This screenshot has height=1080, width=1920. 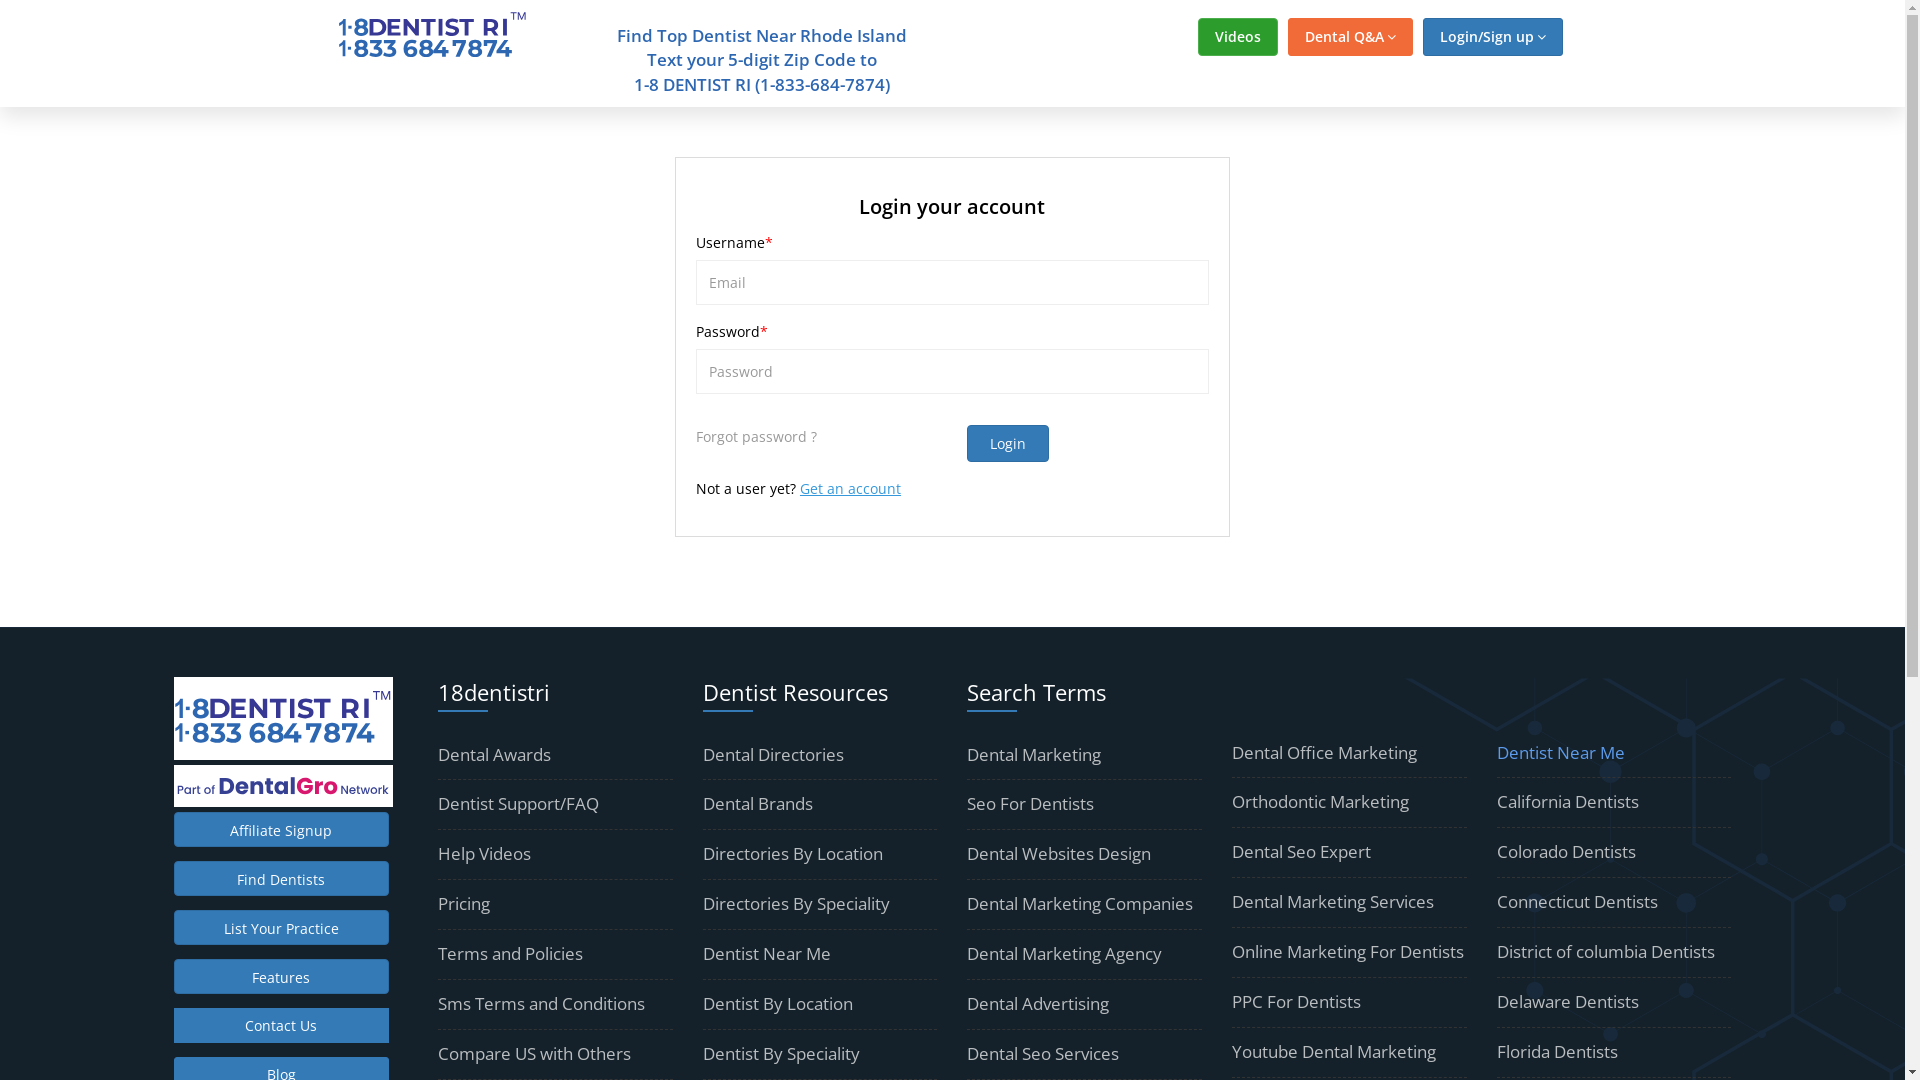 I want to click on Features, so click(x=282, y=976).